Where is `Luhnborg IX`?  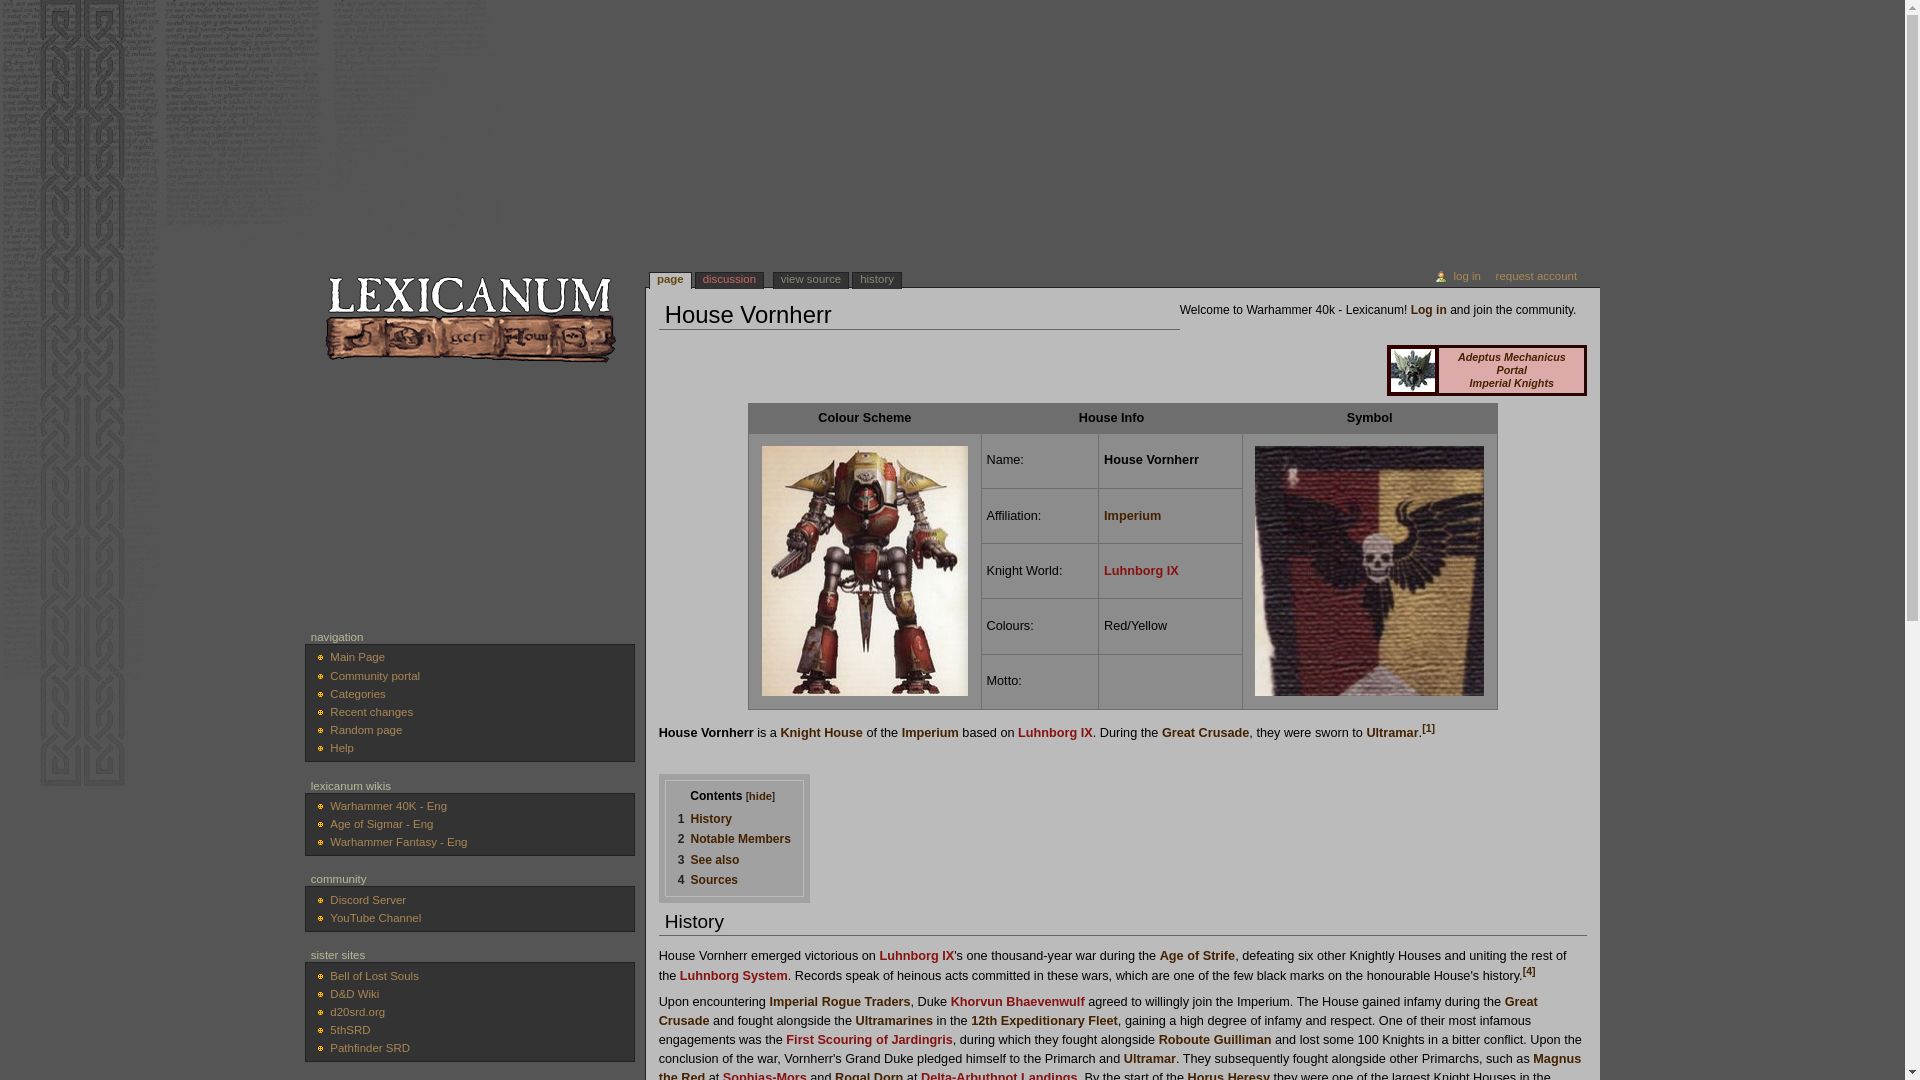
Luhnborg IX is located at coordinates (1054, 732).